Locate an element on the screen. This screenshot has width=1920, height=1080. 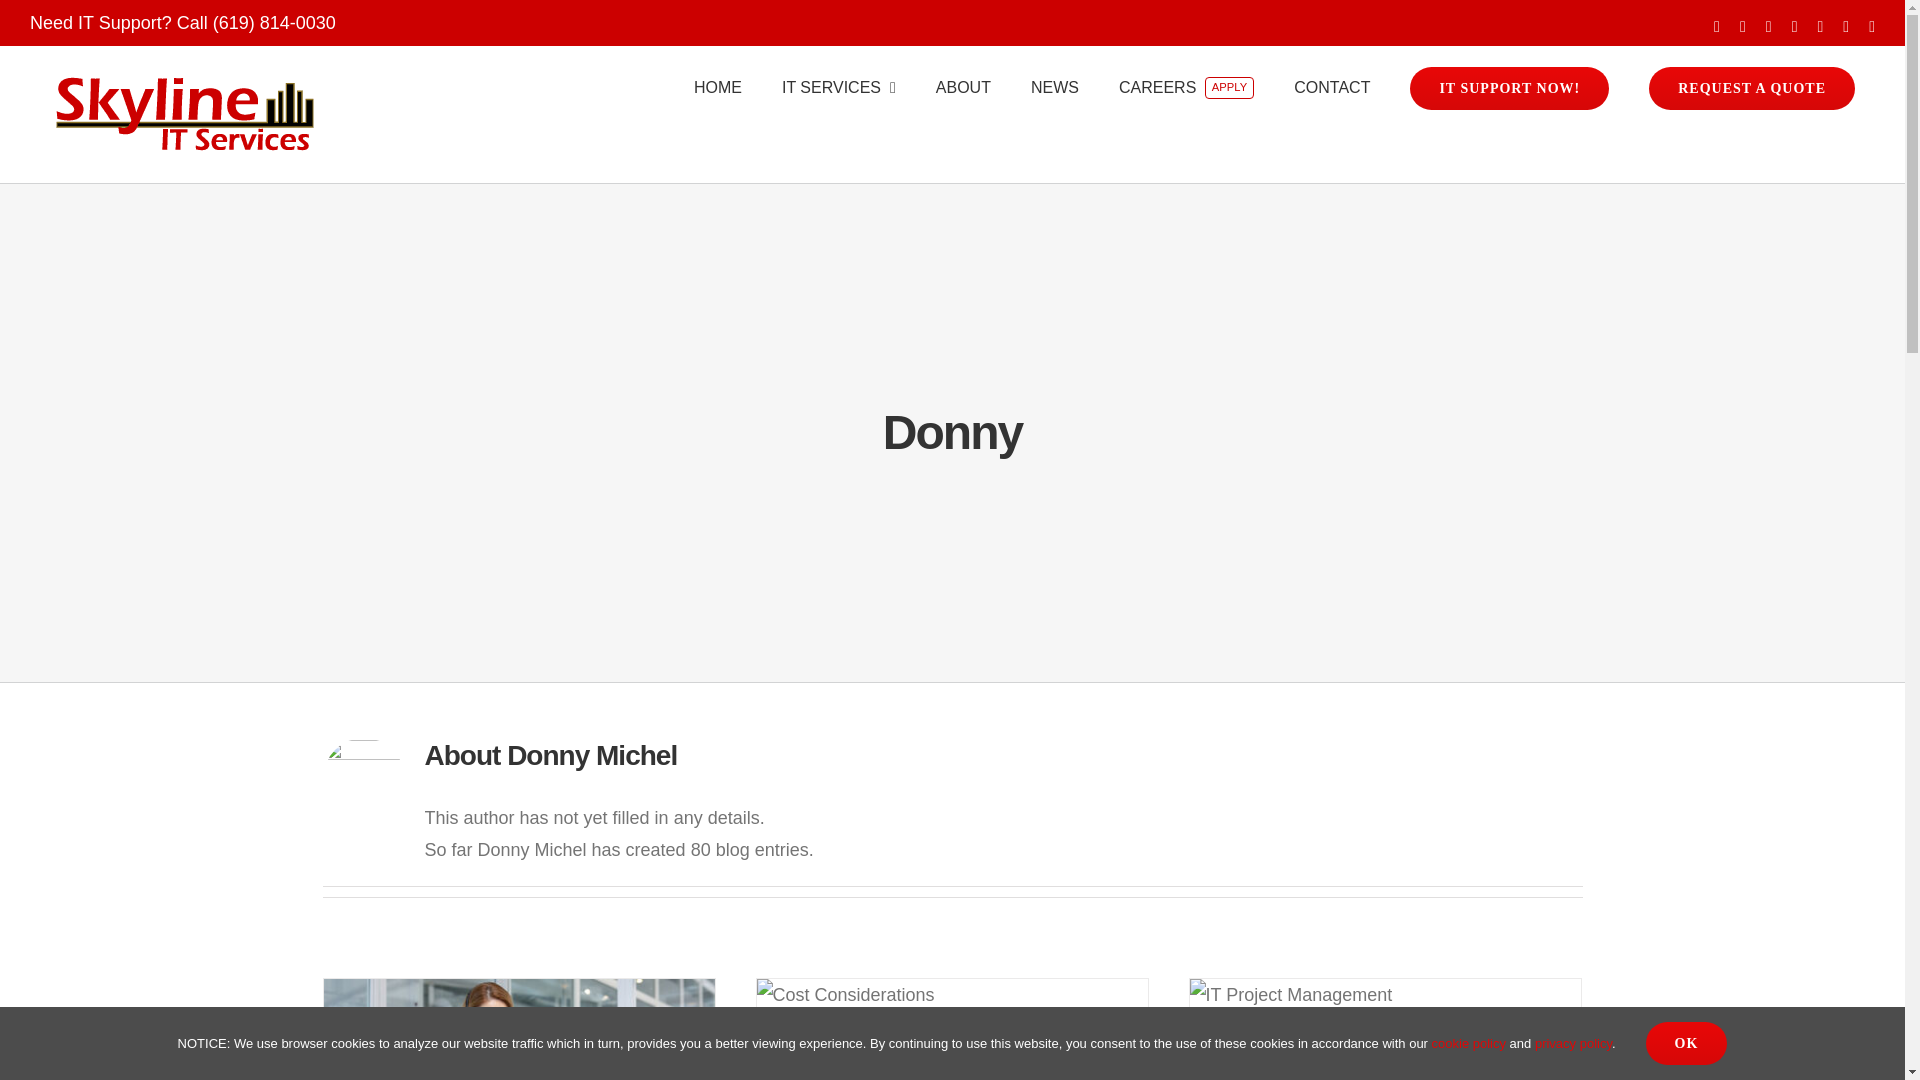
LinkedIn is located at coordinates (1819, 26).